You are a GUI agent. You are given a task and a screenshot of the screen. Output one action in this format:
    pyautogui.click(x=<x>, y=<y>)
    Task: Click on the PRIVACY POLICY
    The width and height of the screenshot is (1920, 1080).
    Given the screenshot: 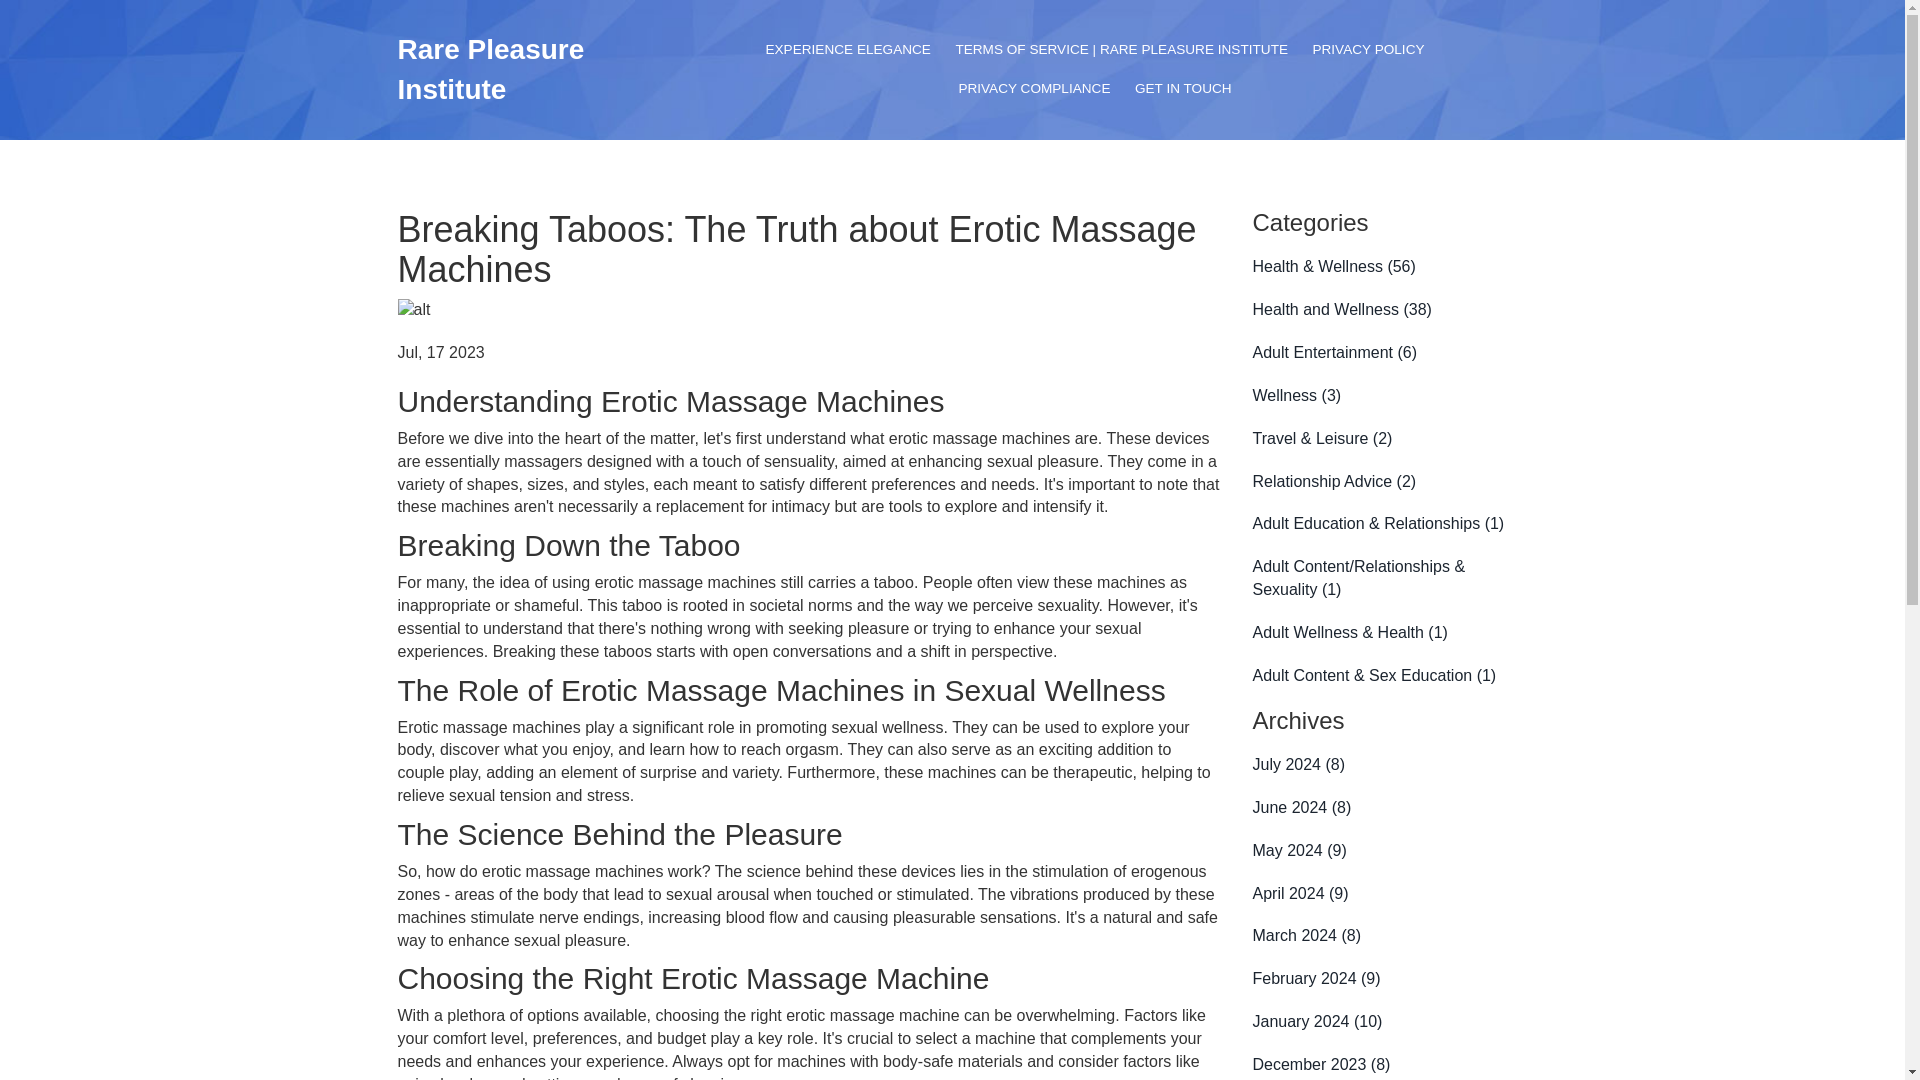 What is the action you would take?
    pyautogui.click(x=1368, y=50)
    